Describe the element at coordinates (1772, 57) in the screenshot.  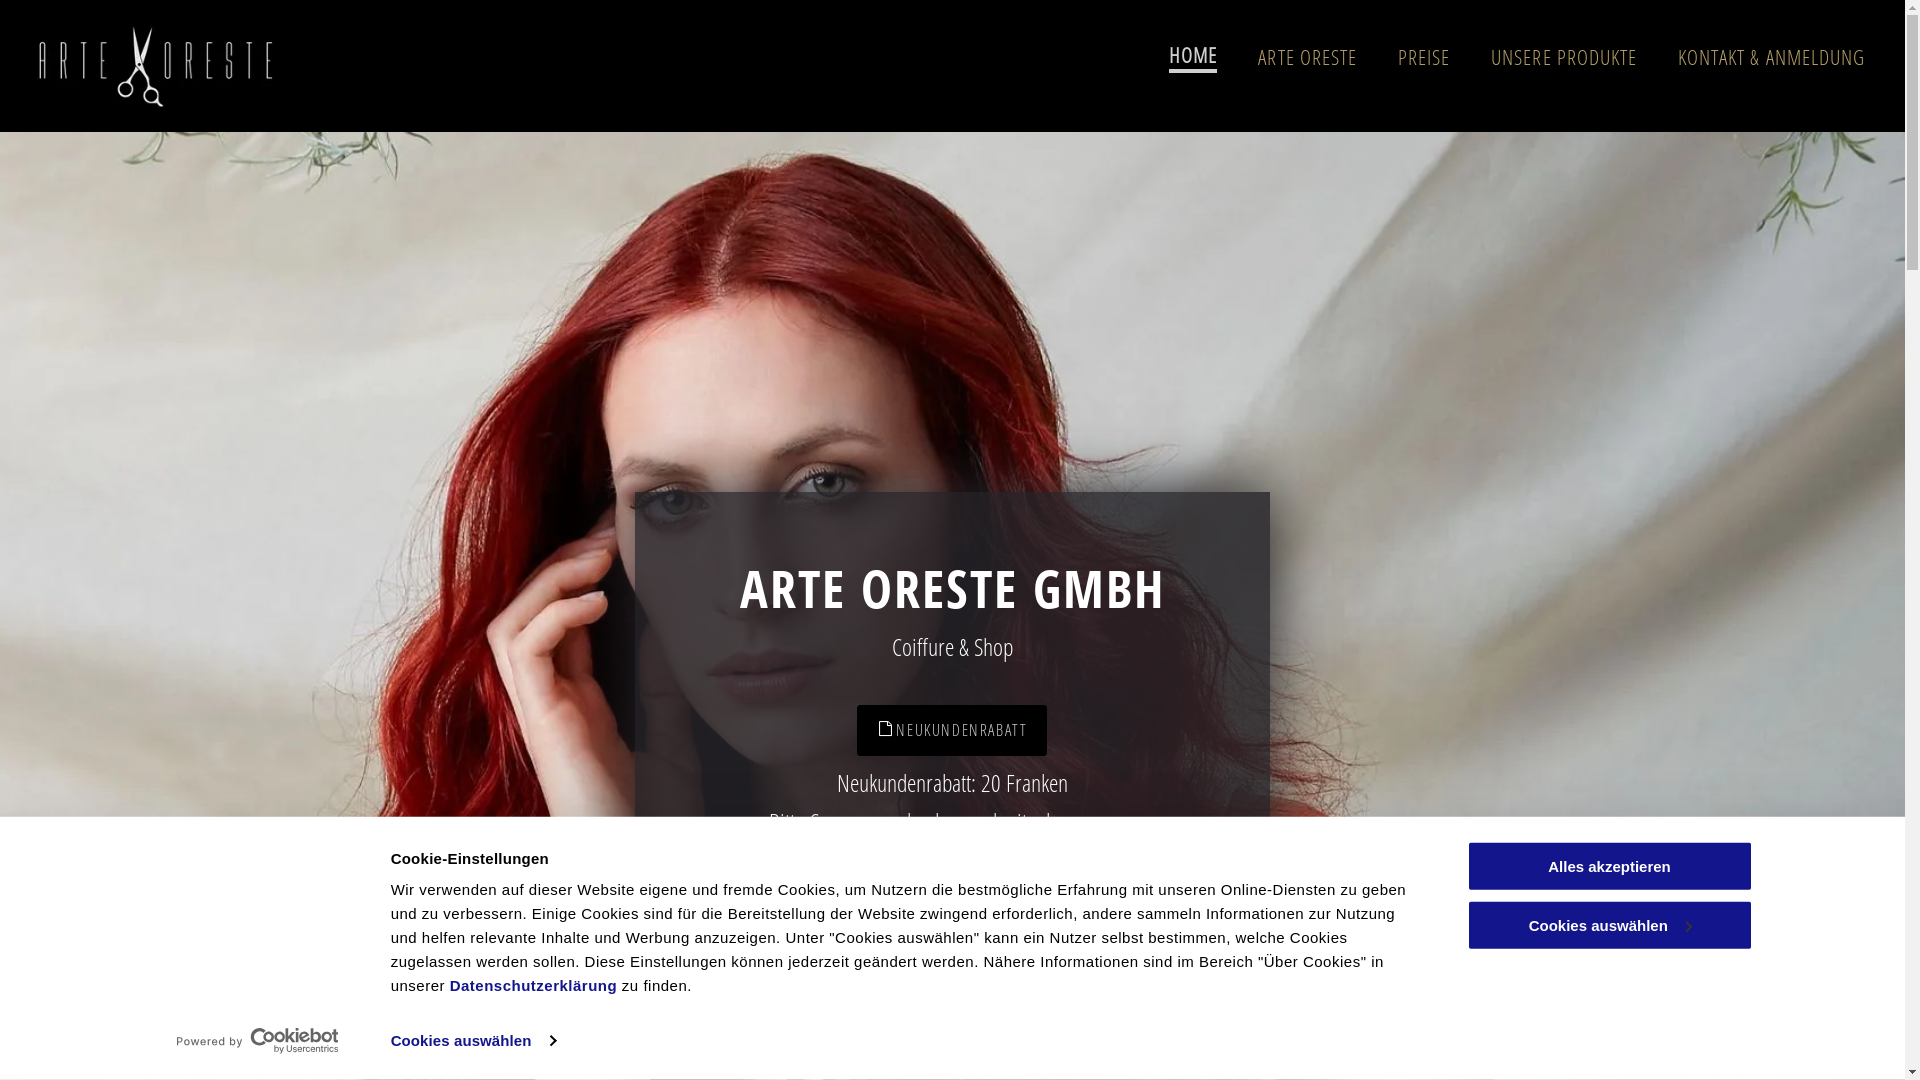
I see `KONTAKT & ANMELDUNG` at that location.